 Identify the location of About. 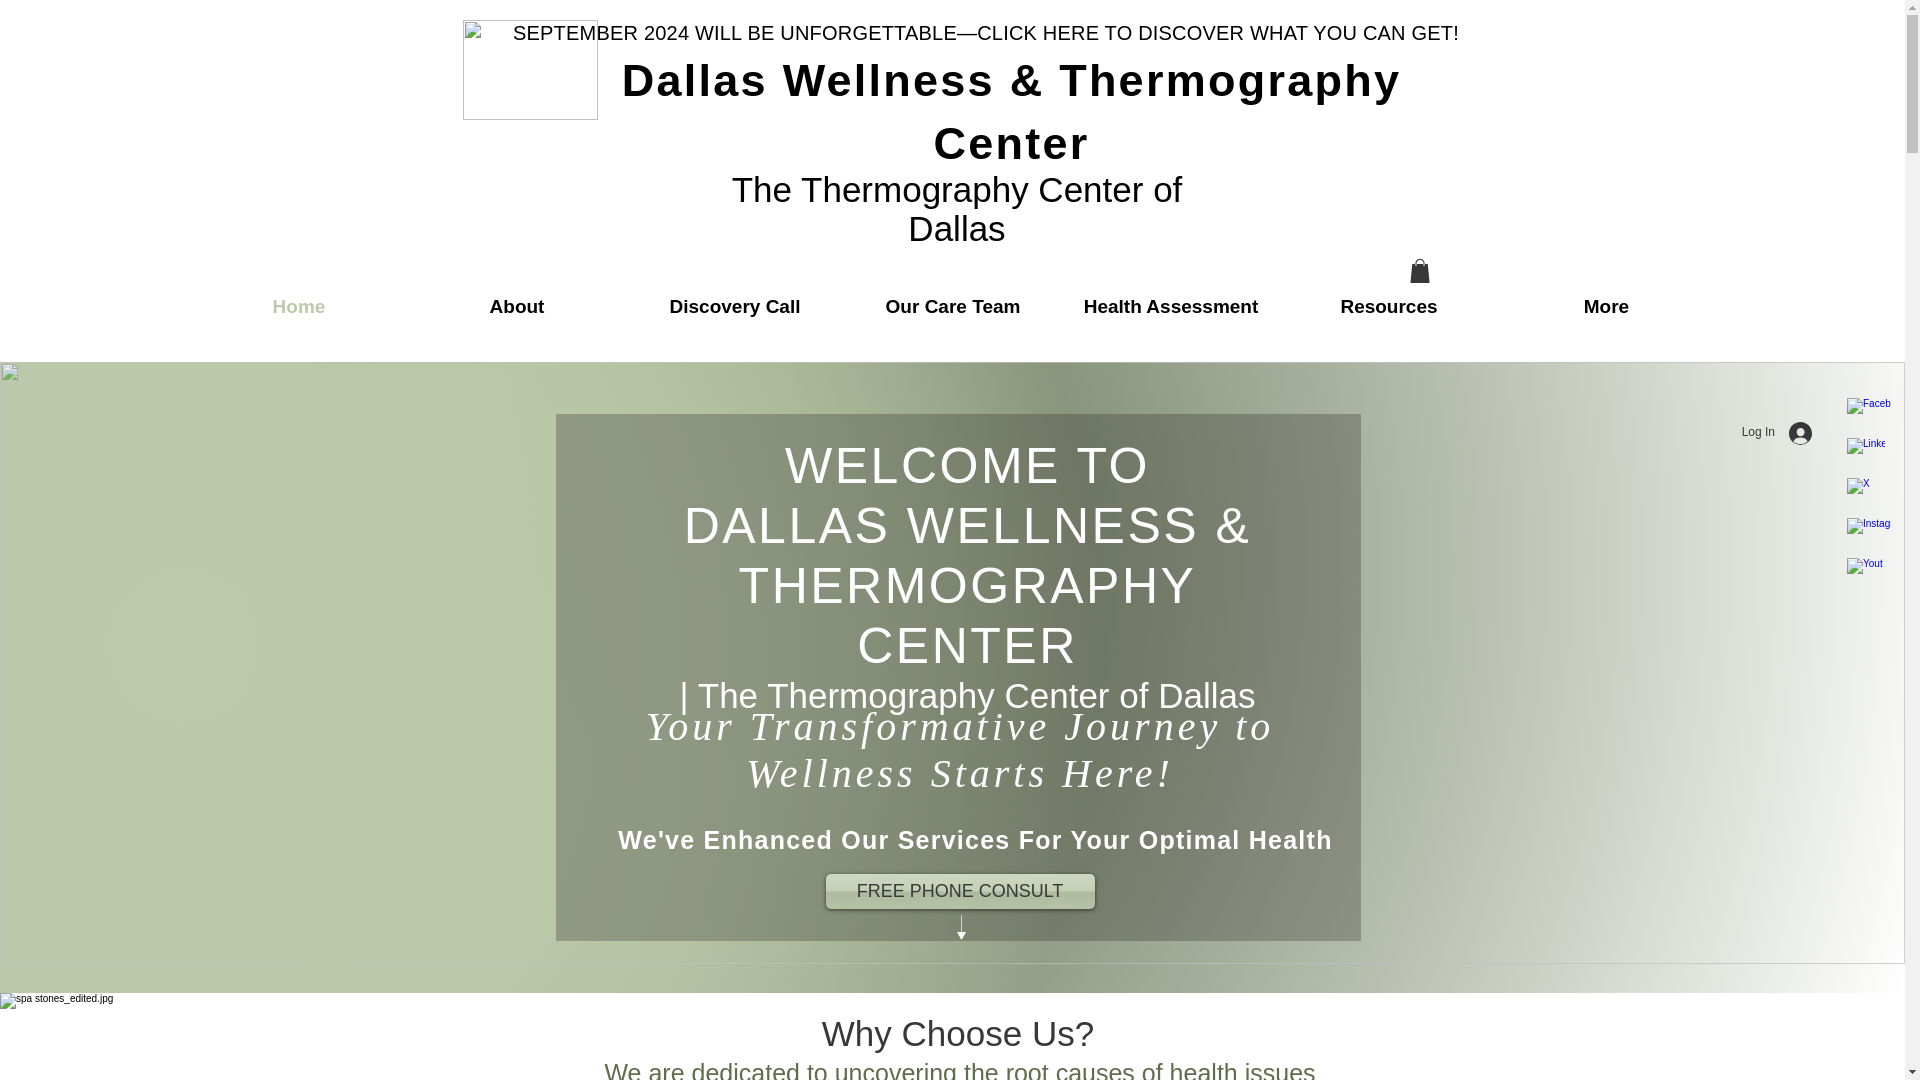
(516, 307).